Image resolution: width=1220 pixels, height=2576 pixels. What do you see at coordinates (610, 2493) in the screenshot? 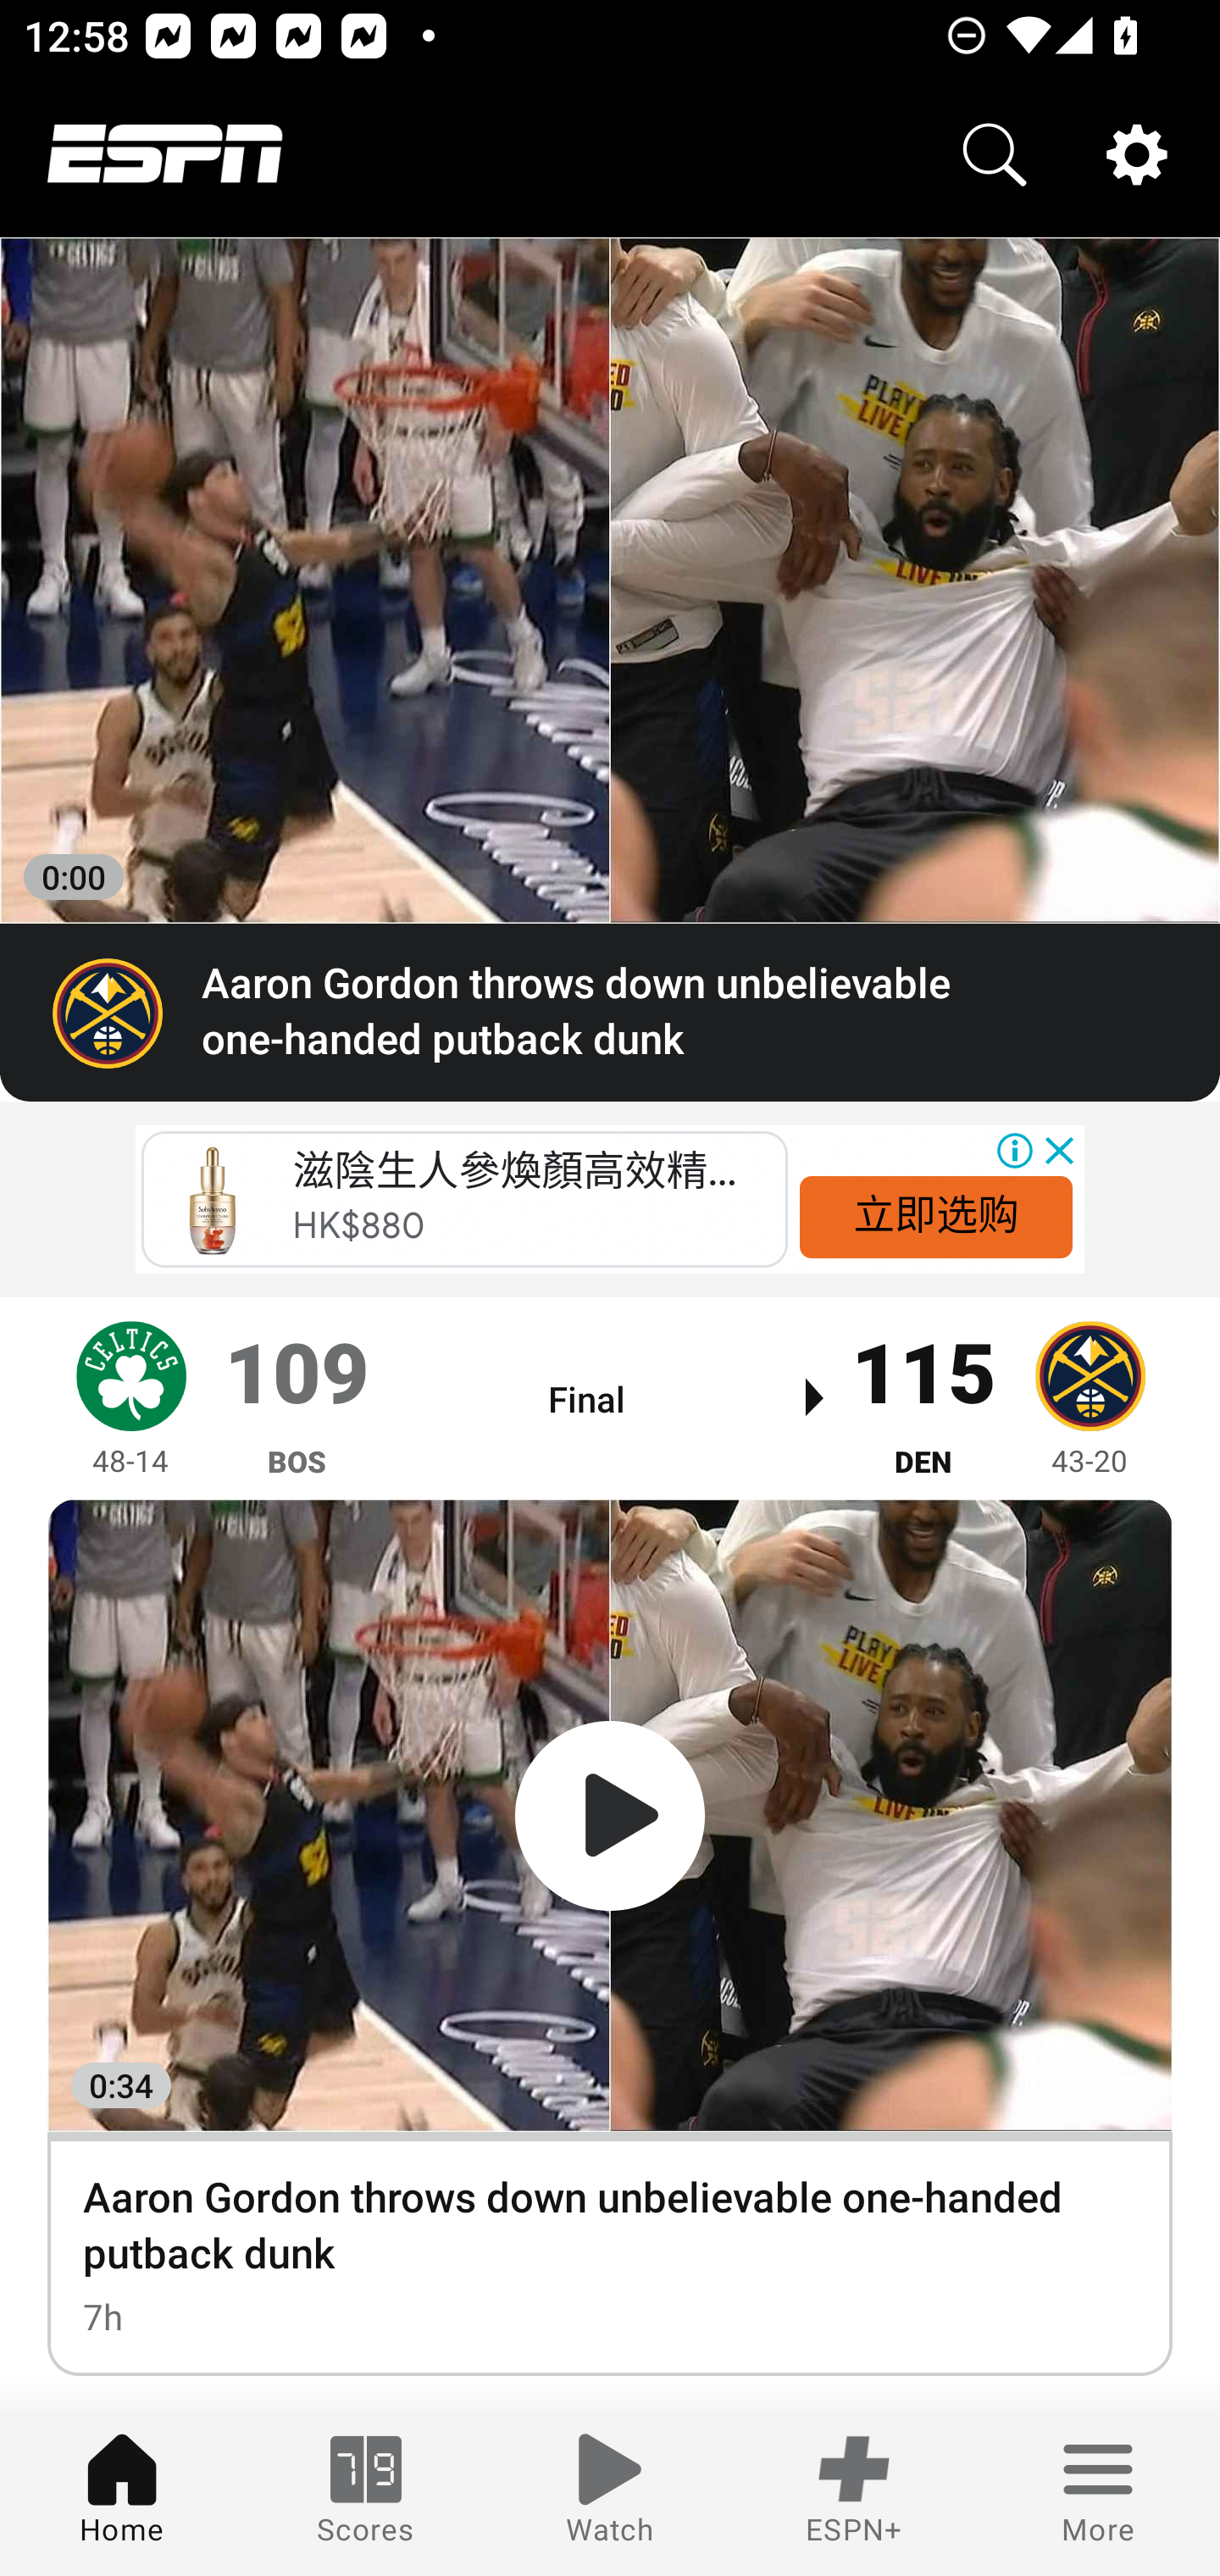
I see `Watch` at bounding box center [610, 2493].